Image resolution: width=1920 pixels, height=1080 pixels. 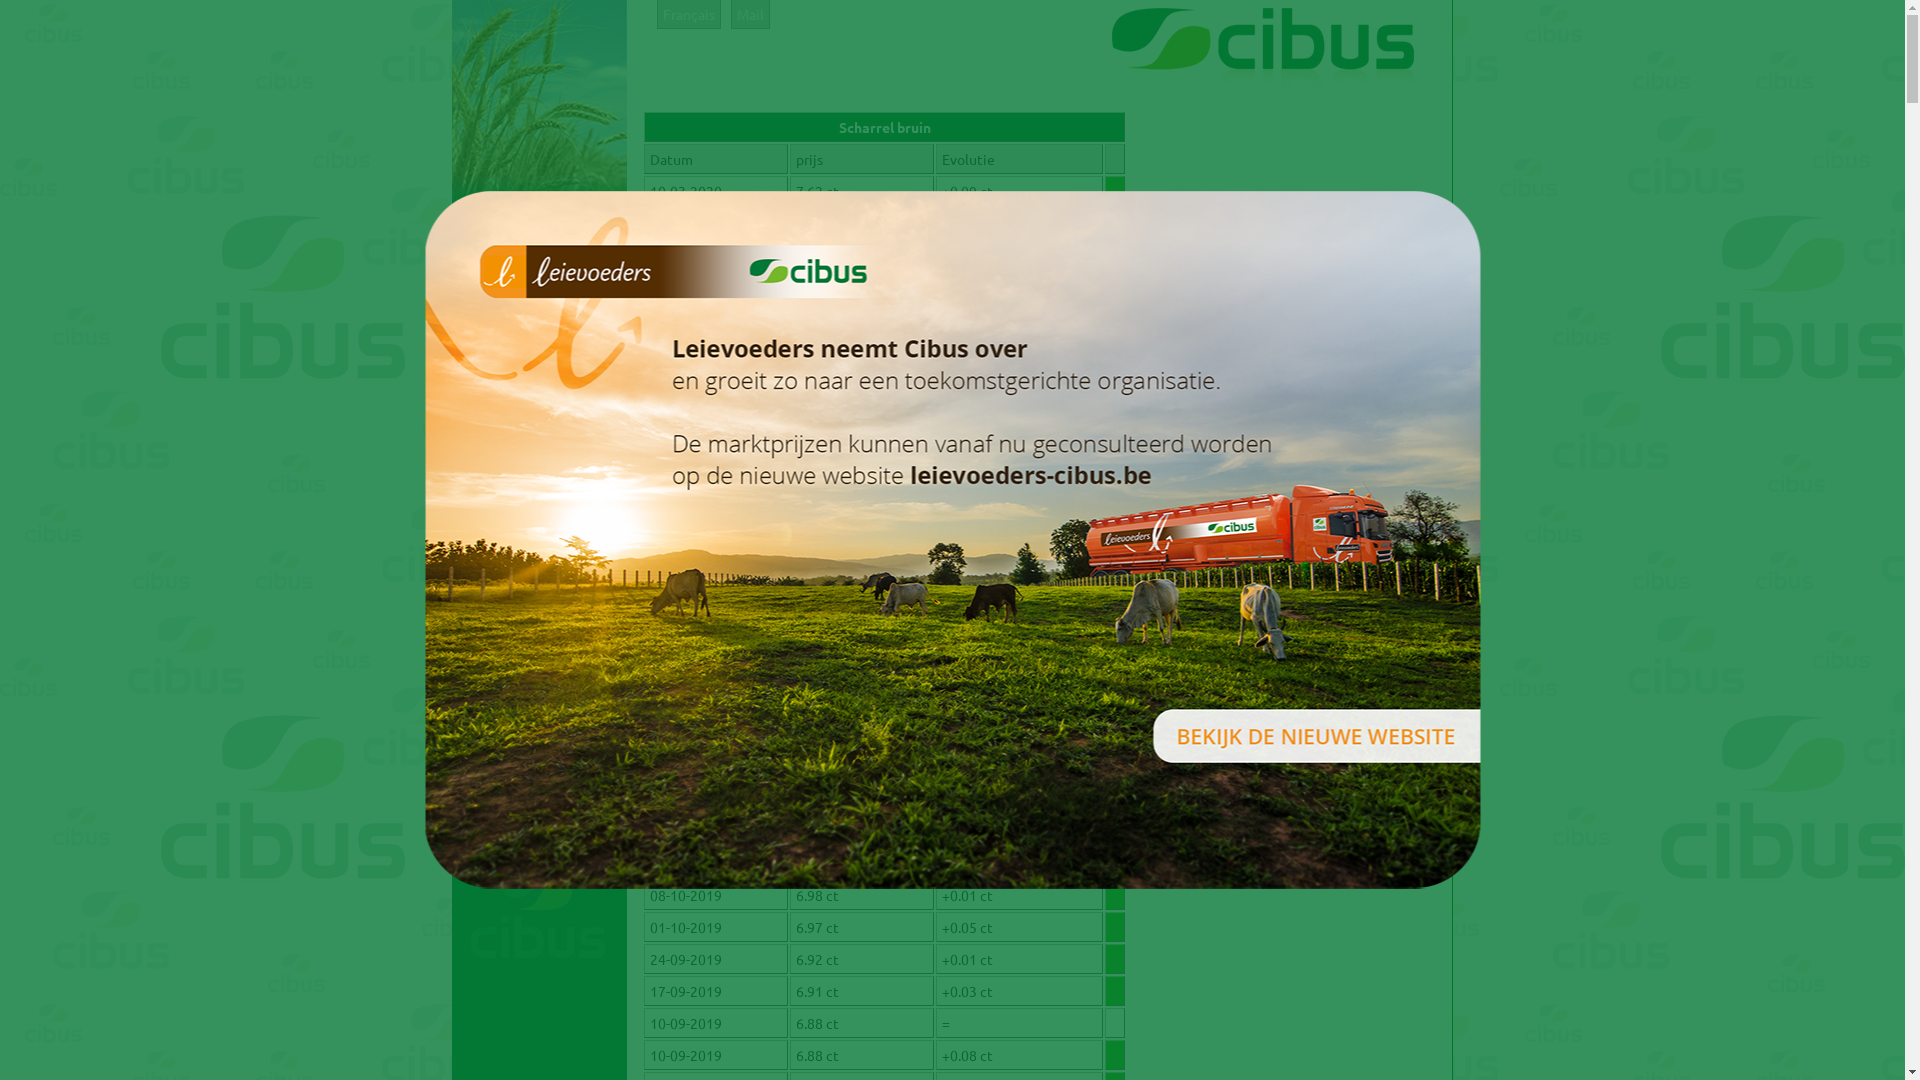 I want to click on Nieuwe website, so click(x=540, y=589).